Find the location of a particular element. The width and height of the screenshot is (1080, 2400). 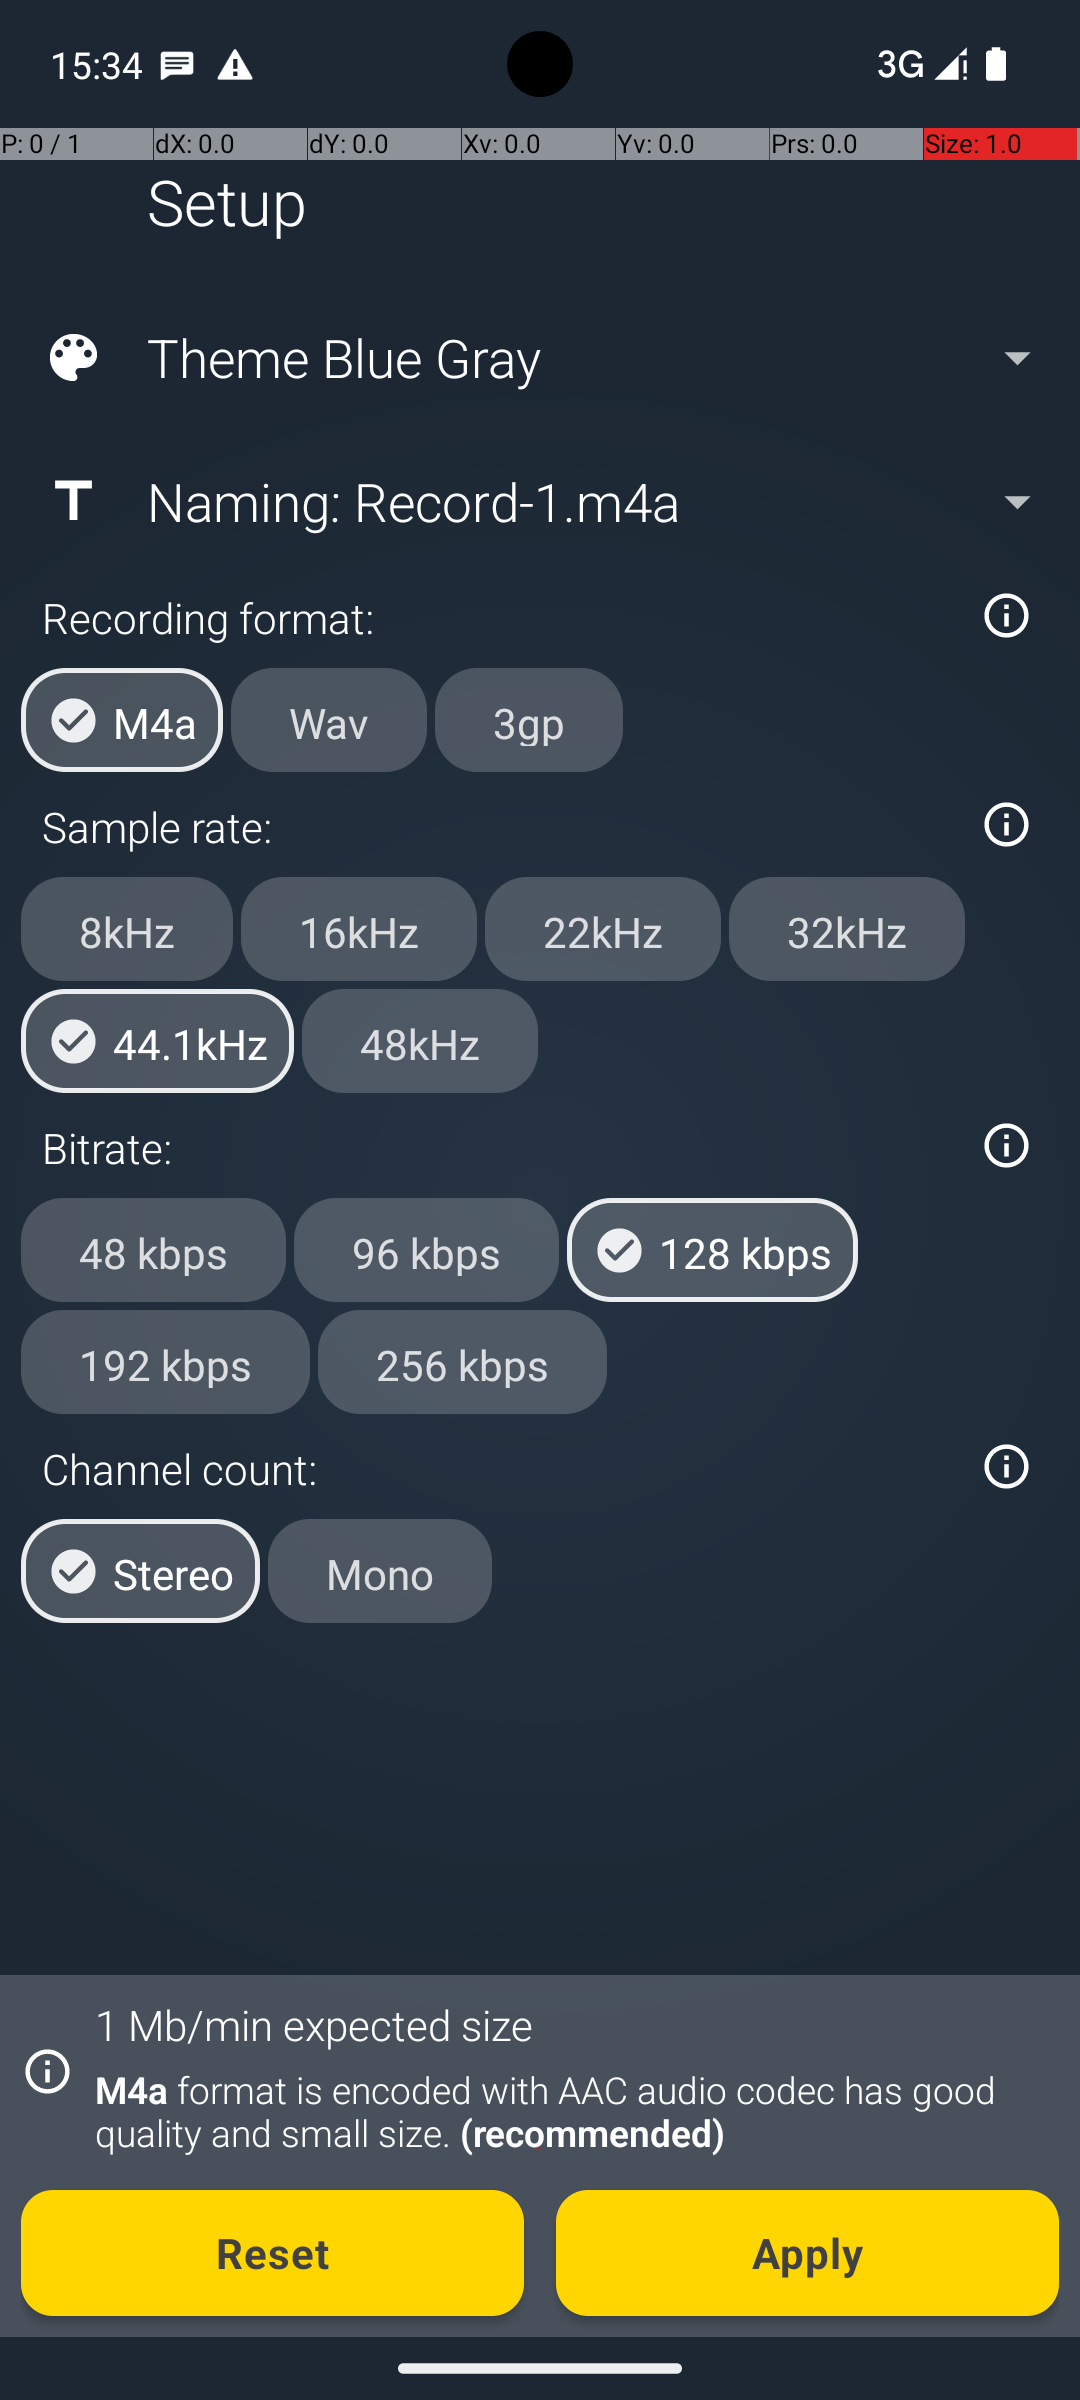

1 Mb/min expected size is located at coordinates (314, 2024).